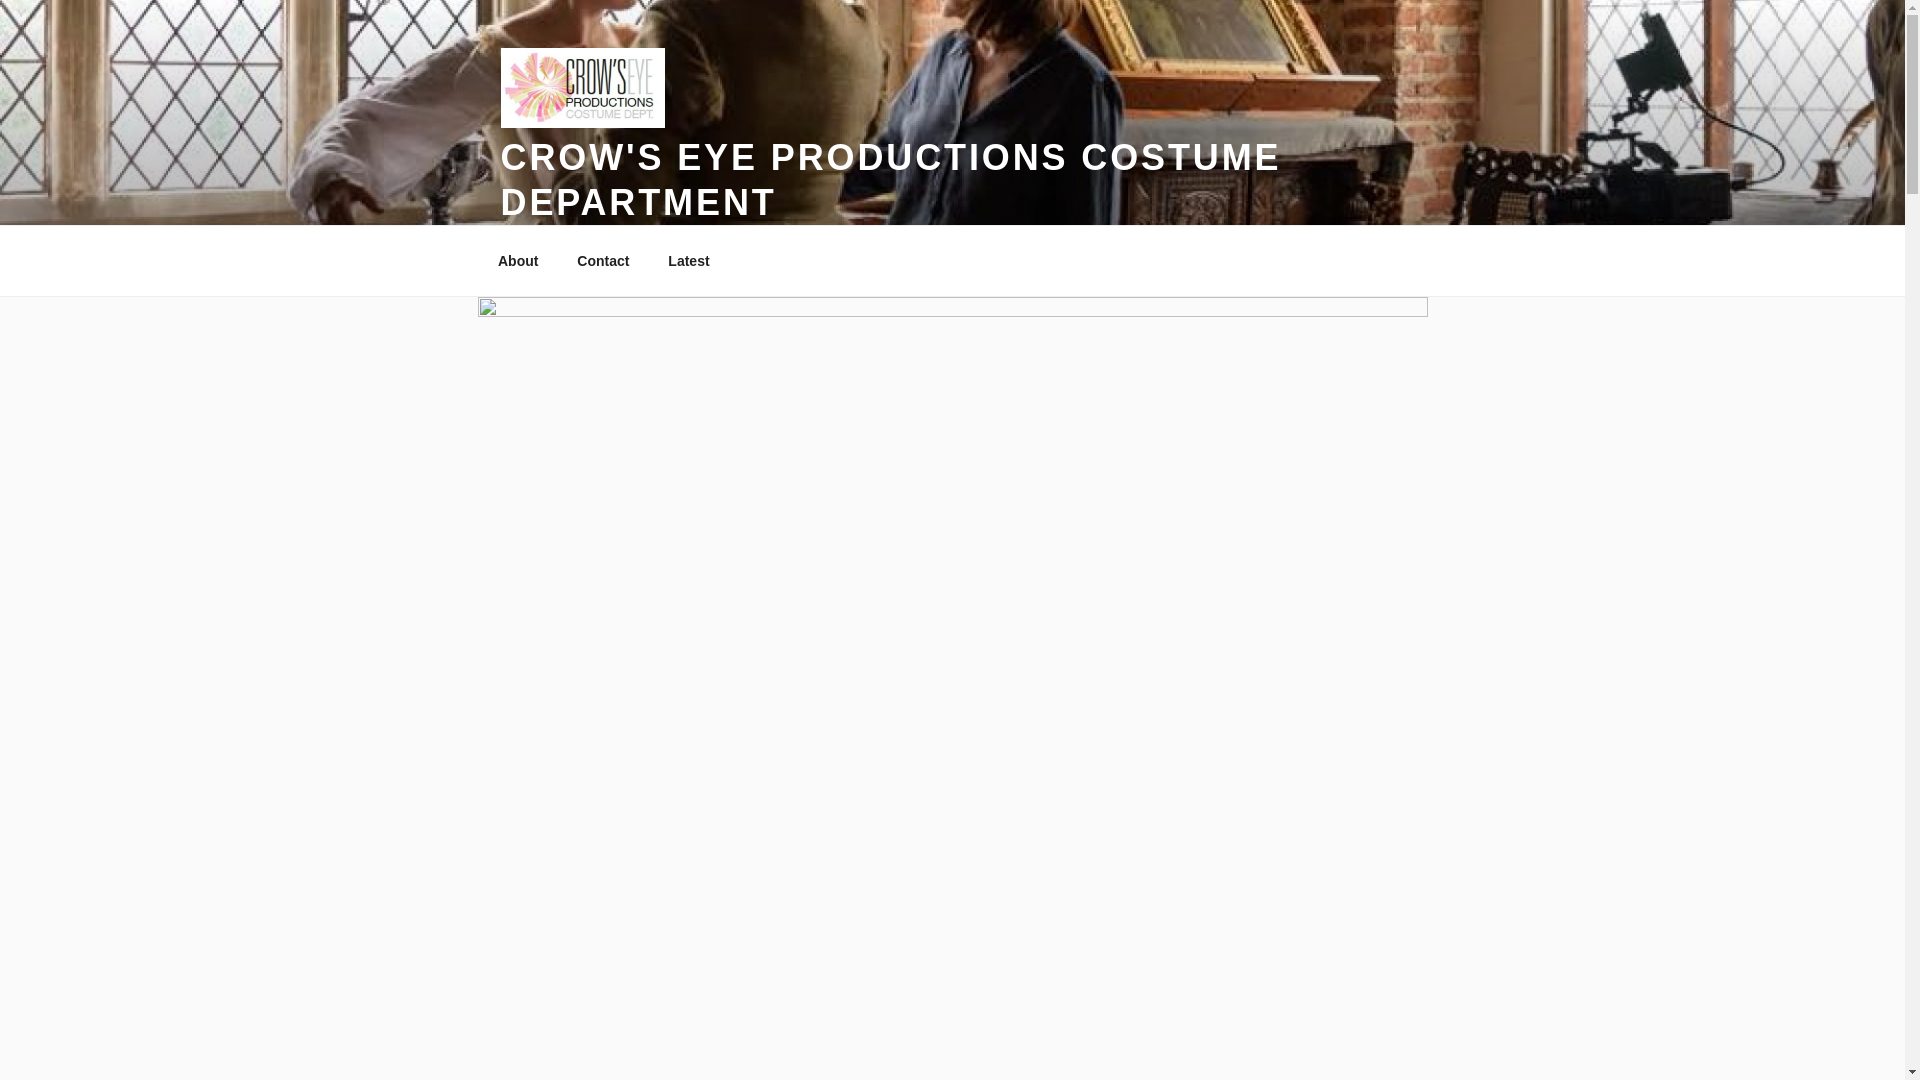 The width and height of the screenshot is (1920, 1080). I want to click on About, so click(517, 260).